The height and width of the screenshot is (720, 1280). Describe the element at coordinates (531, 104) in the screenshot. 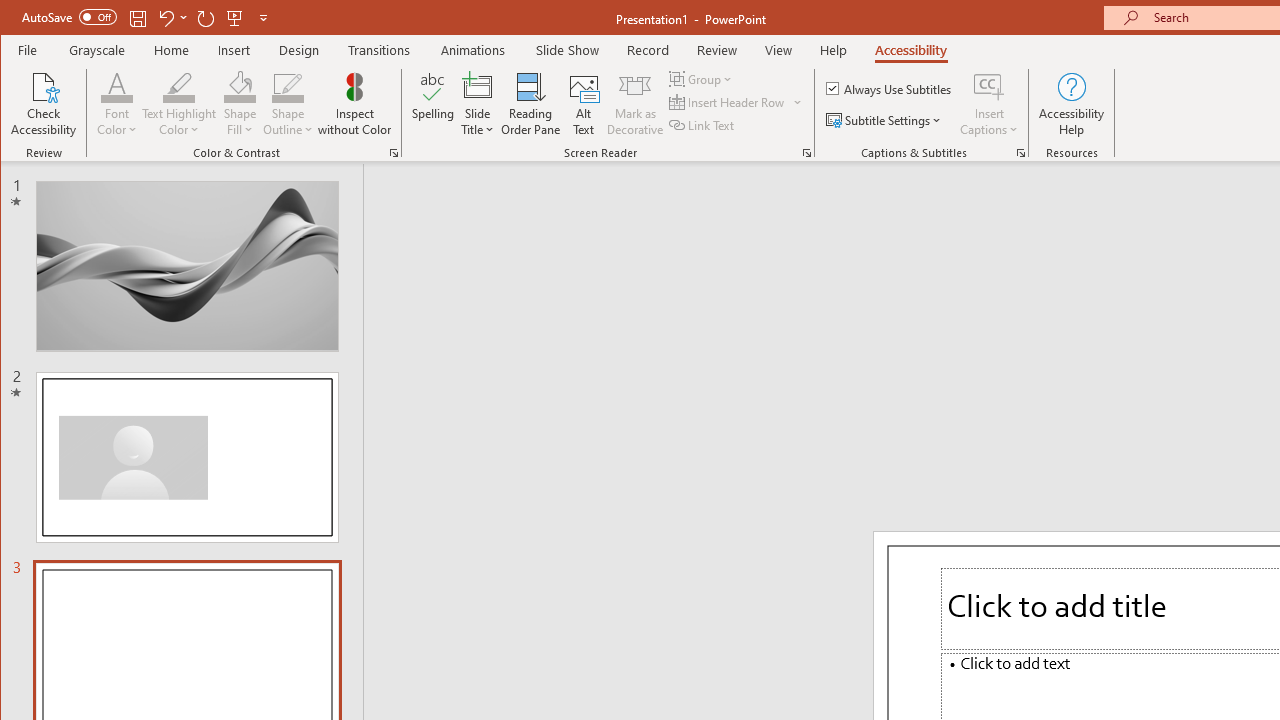

I see `Reading Order Pane` at that location.